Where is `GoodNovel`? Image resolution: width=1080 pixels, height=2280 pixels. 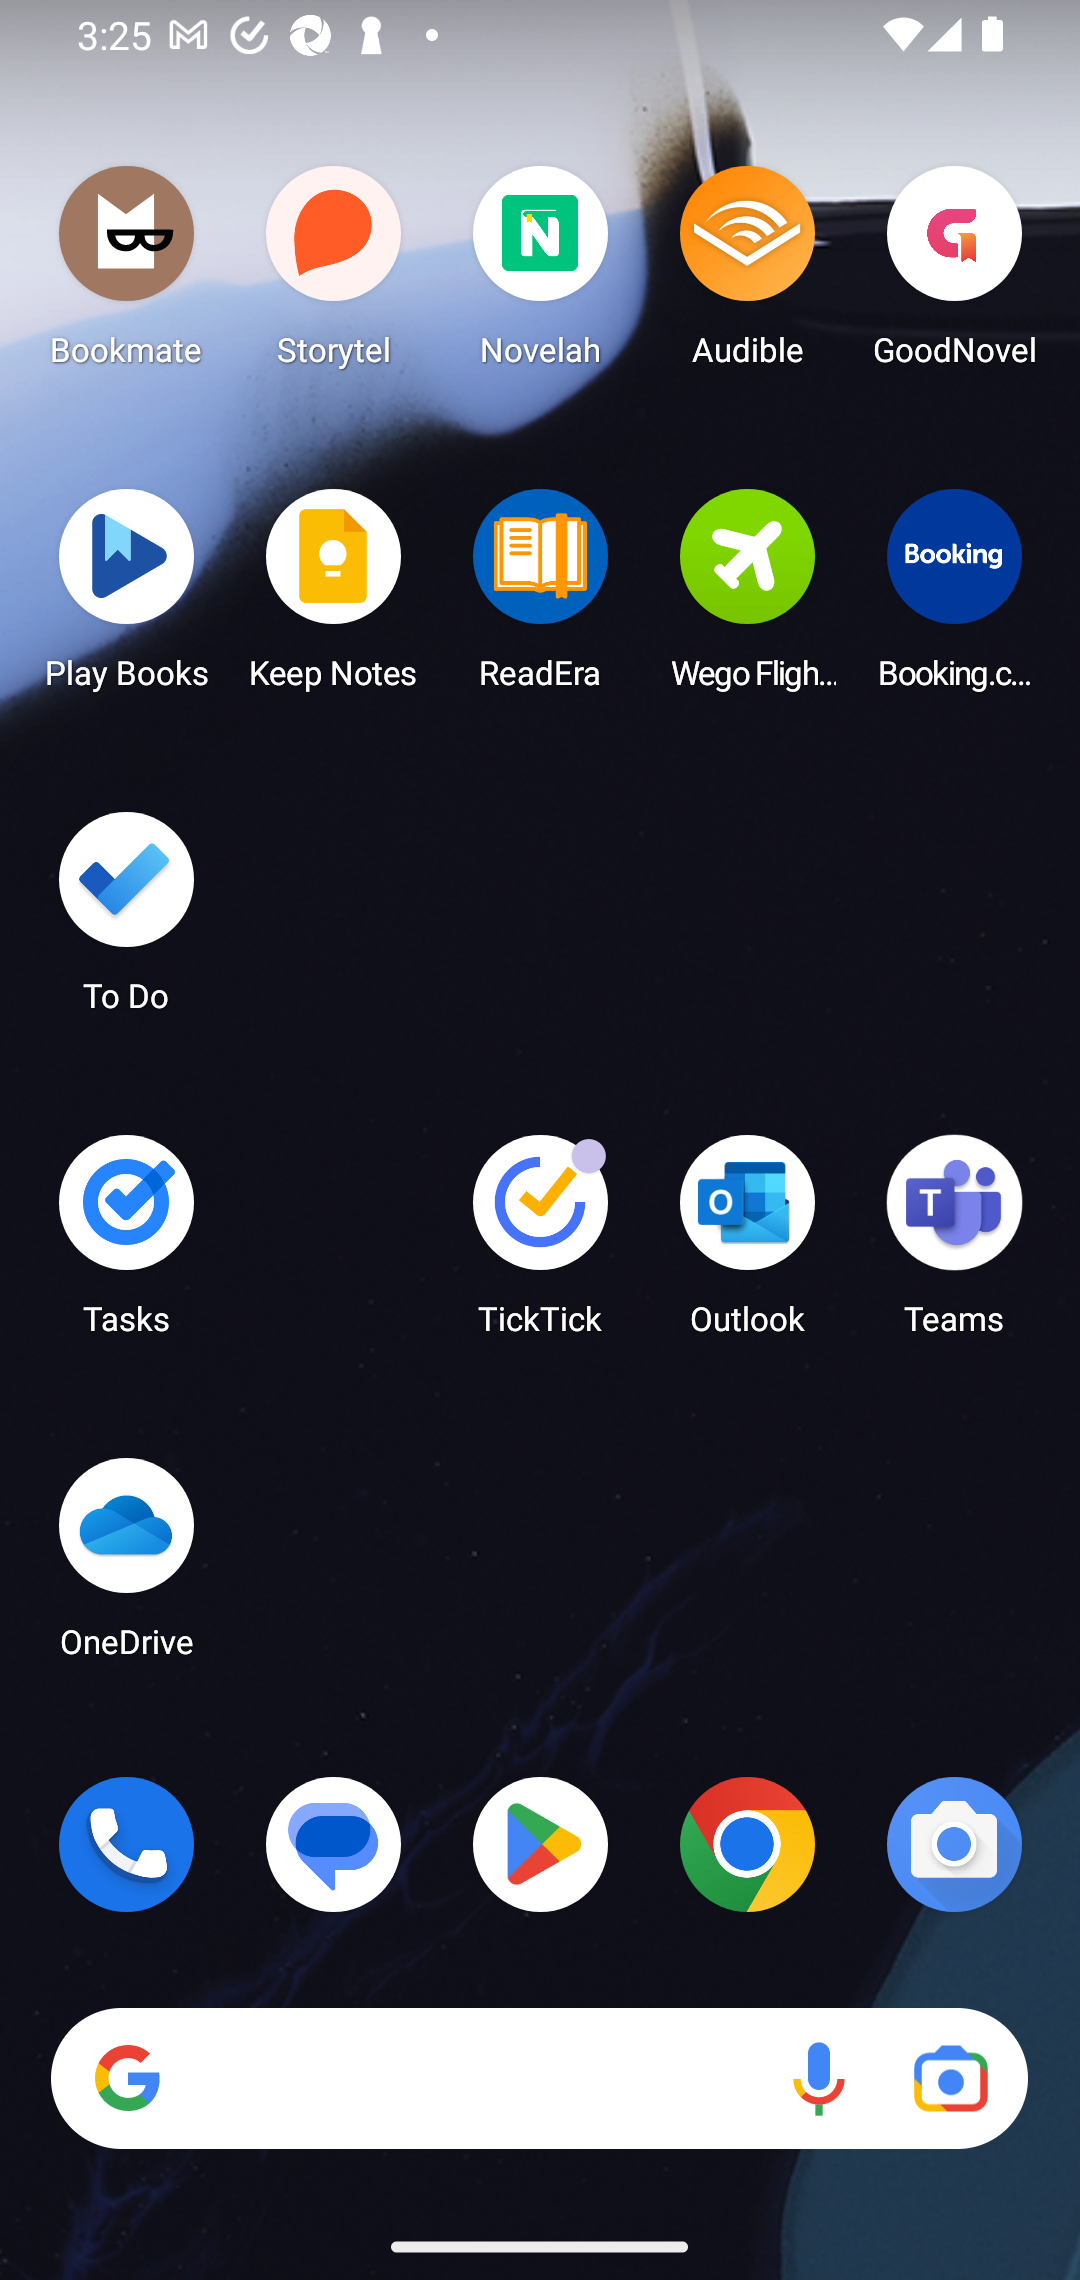
GoodNovel is located at coordinates (954, 274).